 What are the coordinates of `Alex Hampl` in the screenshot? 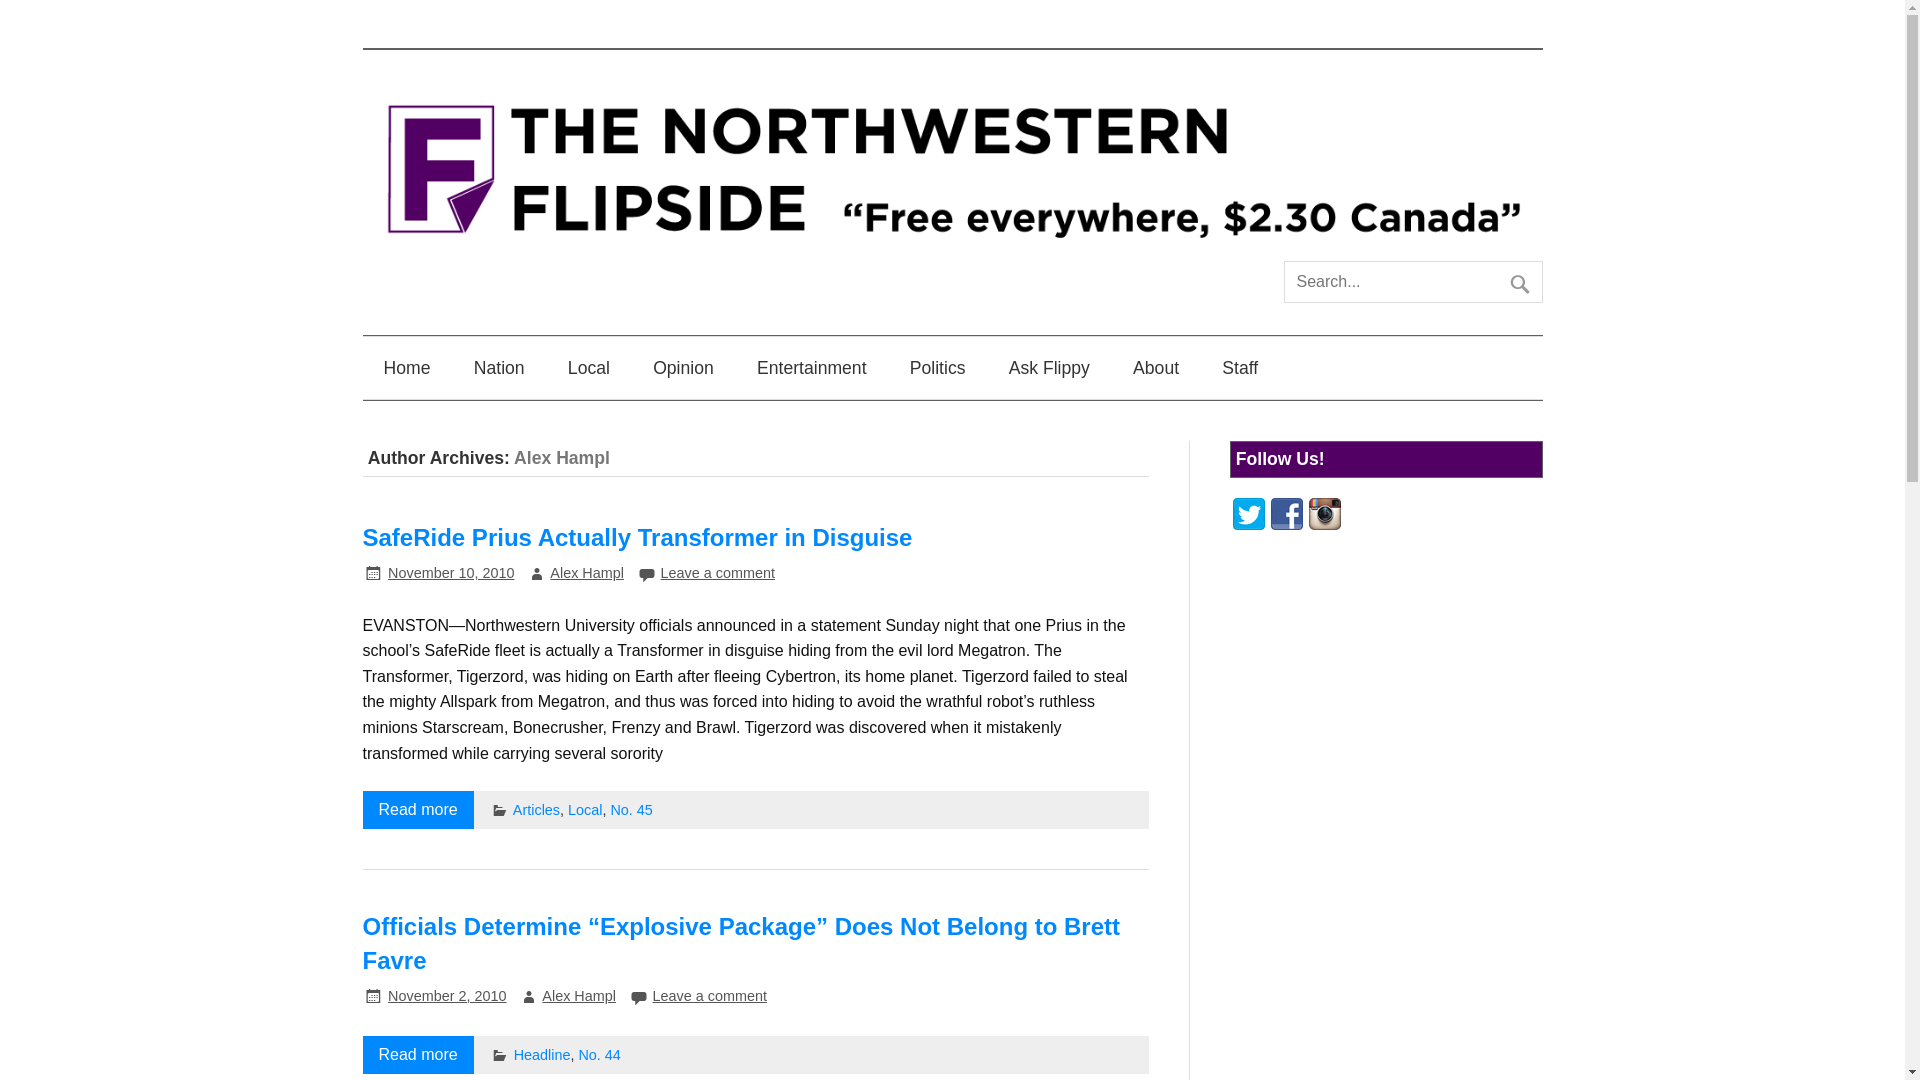 It's located at (578, 996).